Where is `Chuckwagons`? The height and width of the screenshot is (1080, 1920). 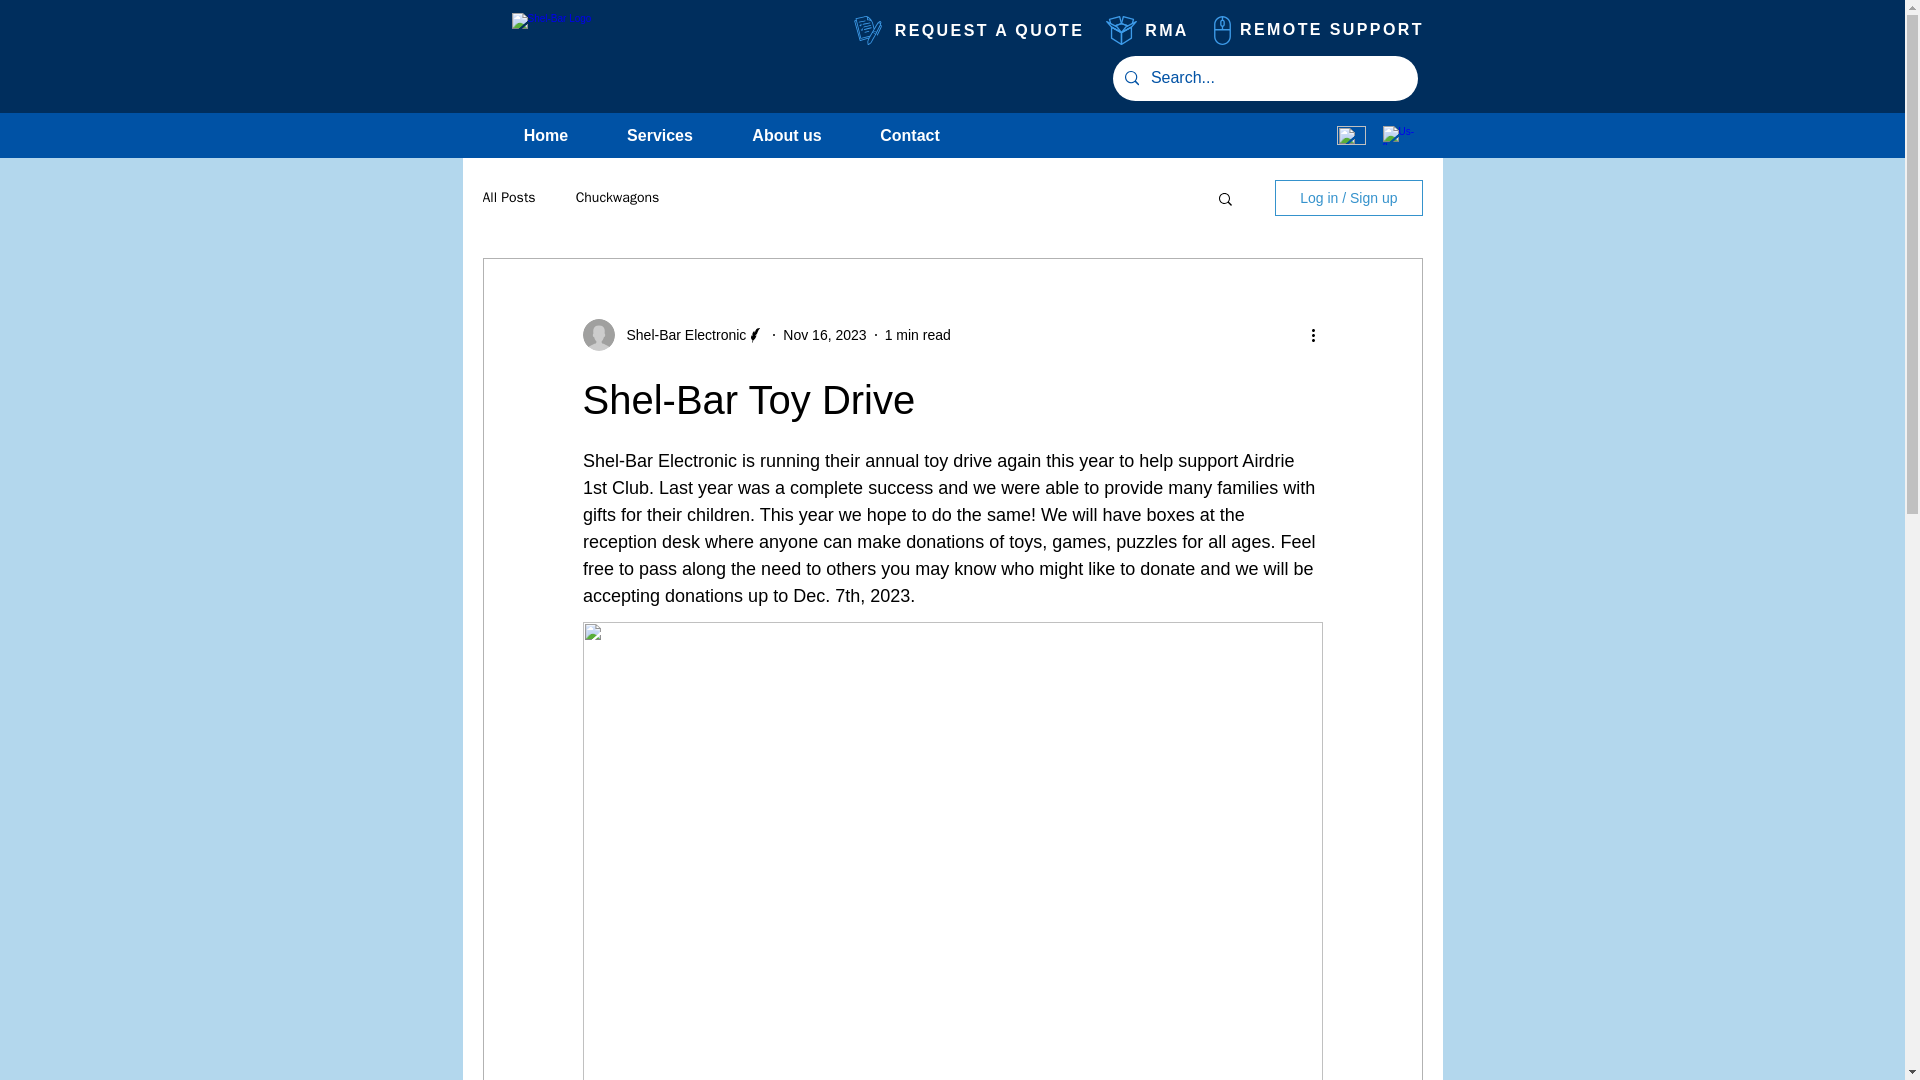 Chuckwagons is located at coordinates (618, 198).